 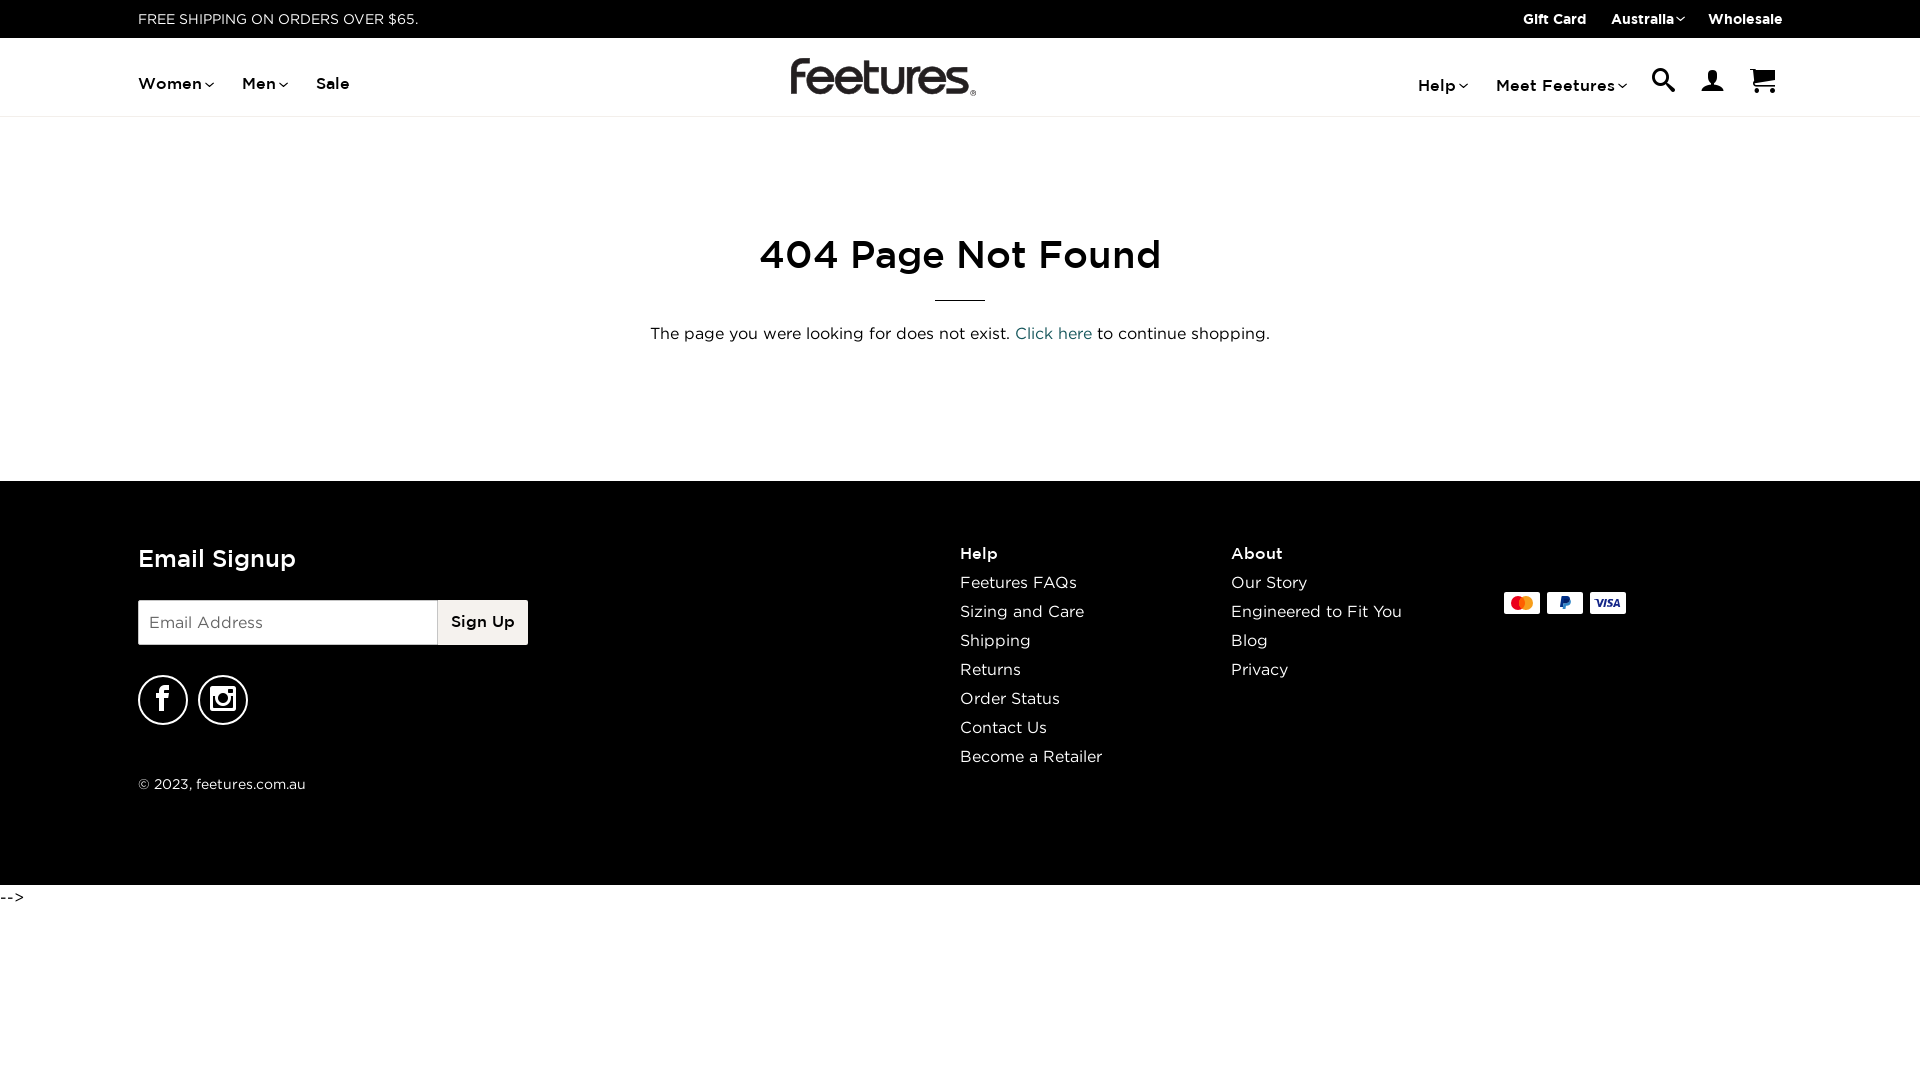 I want to click on Meet Feetures, so click(x=1560, y=86).